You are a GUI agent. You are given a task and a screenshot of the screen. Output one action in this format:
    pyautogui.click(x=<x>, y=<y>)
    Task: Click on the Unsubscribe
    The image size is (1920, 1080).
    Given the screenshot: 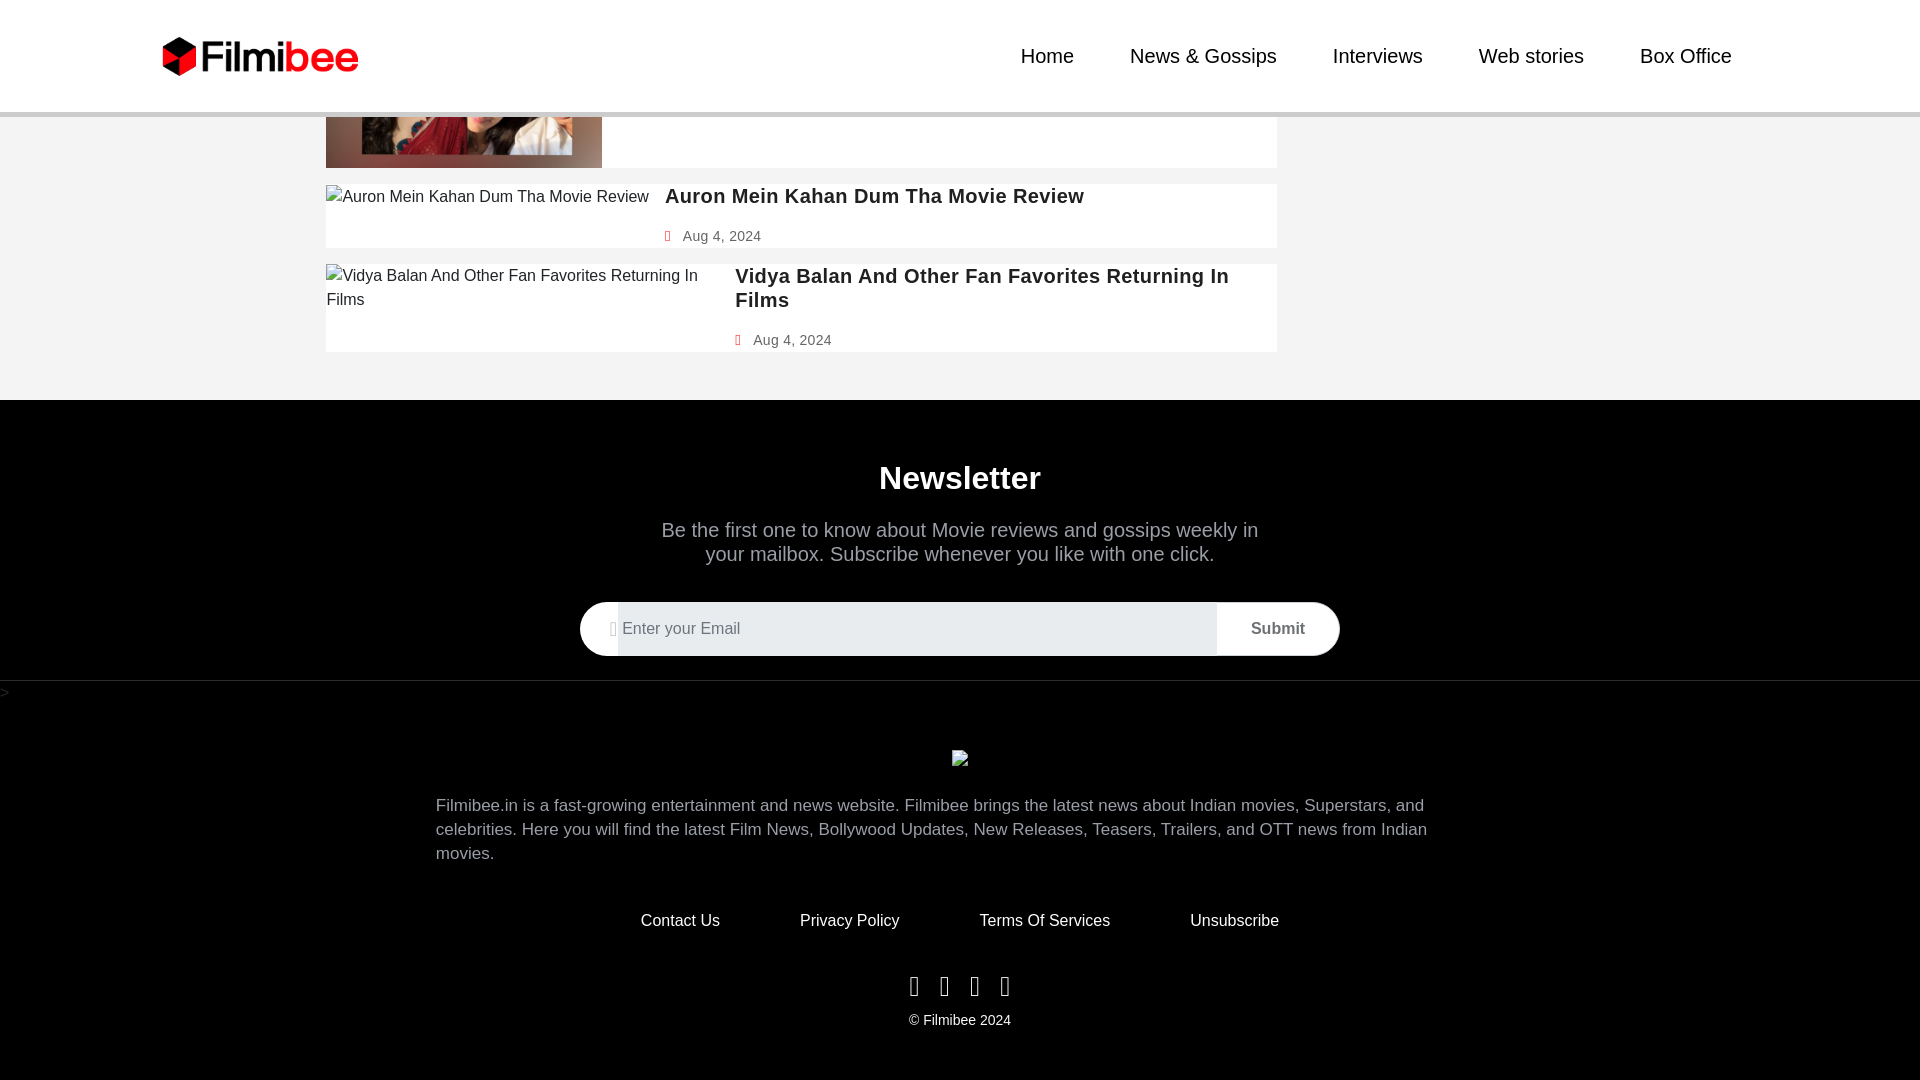 What is the action you would take?
    pyautogui.click(x=1234, y=921)
    